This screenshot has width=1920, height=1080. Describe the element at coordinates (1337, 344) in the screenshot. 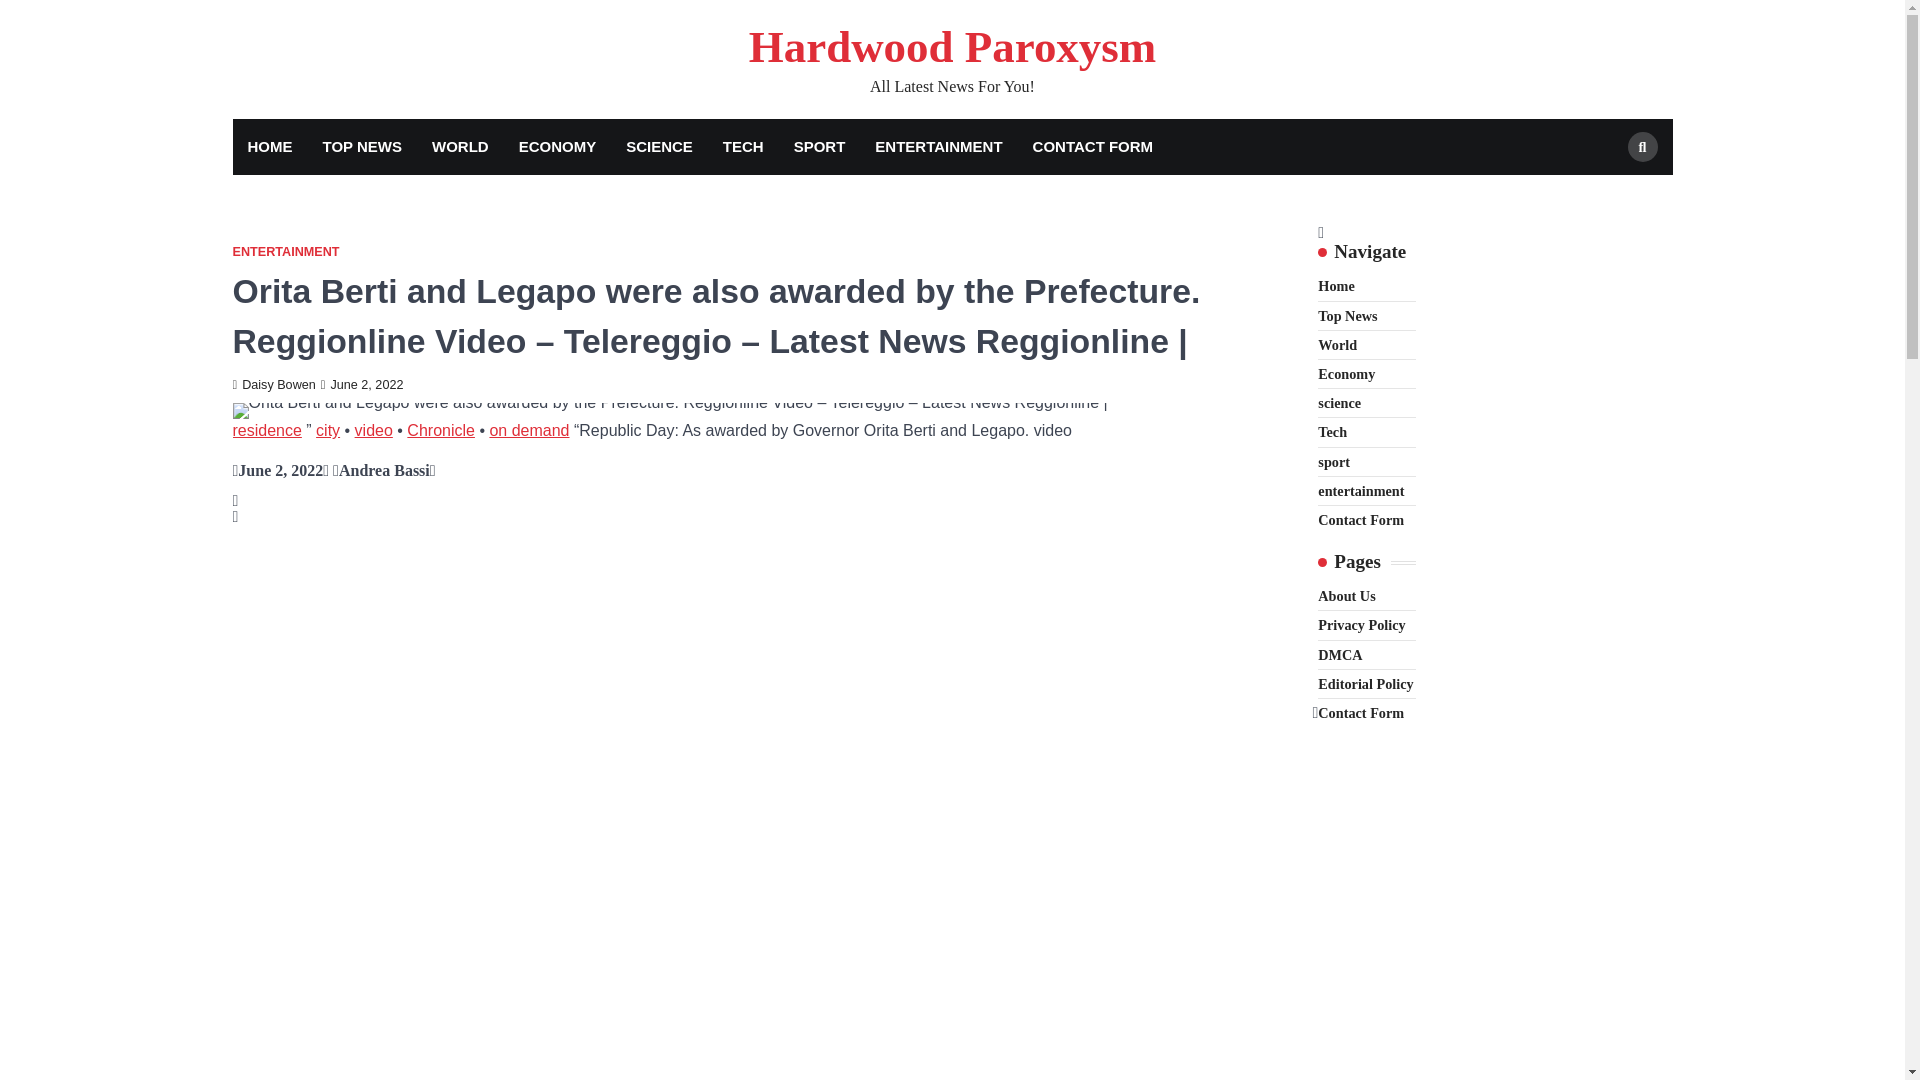

I see `World` at that location.